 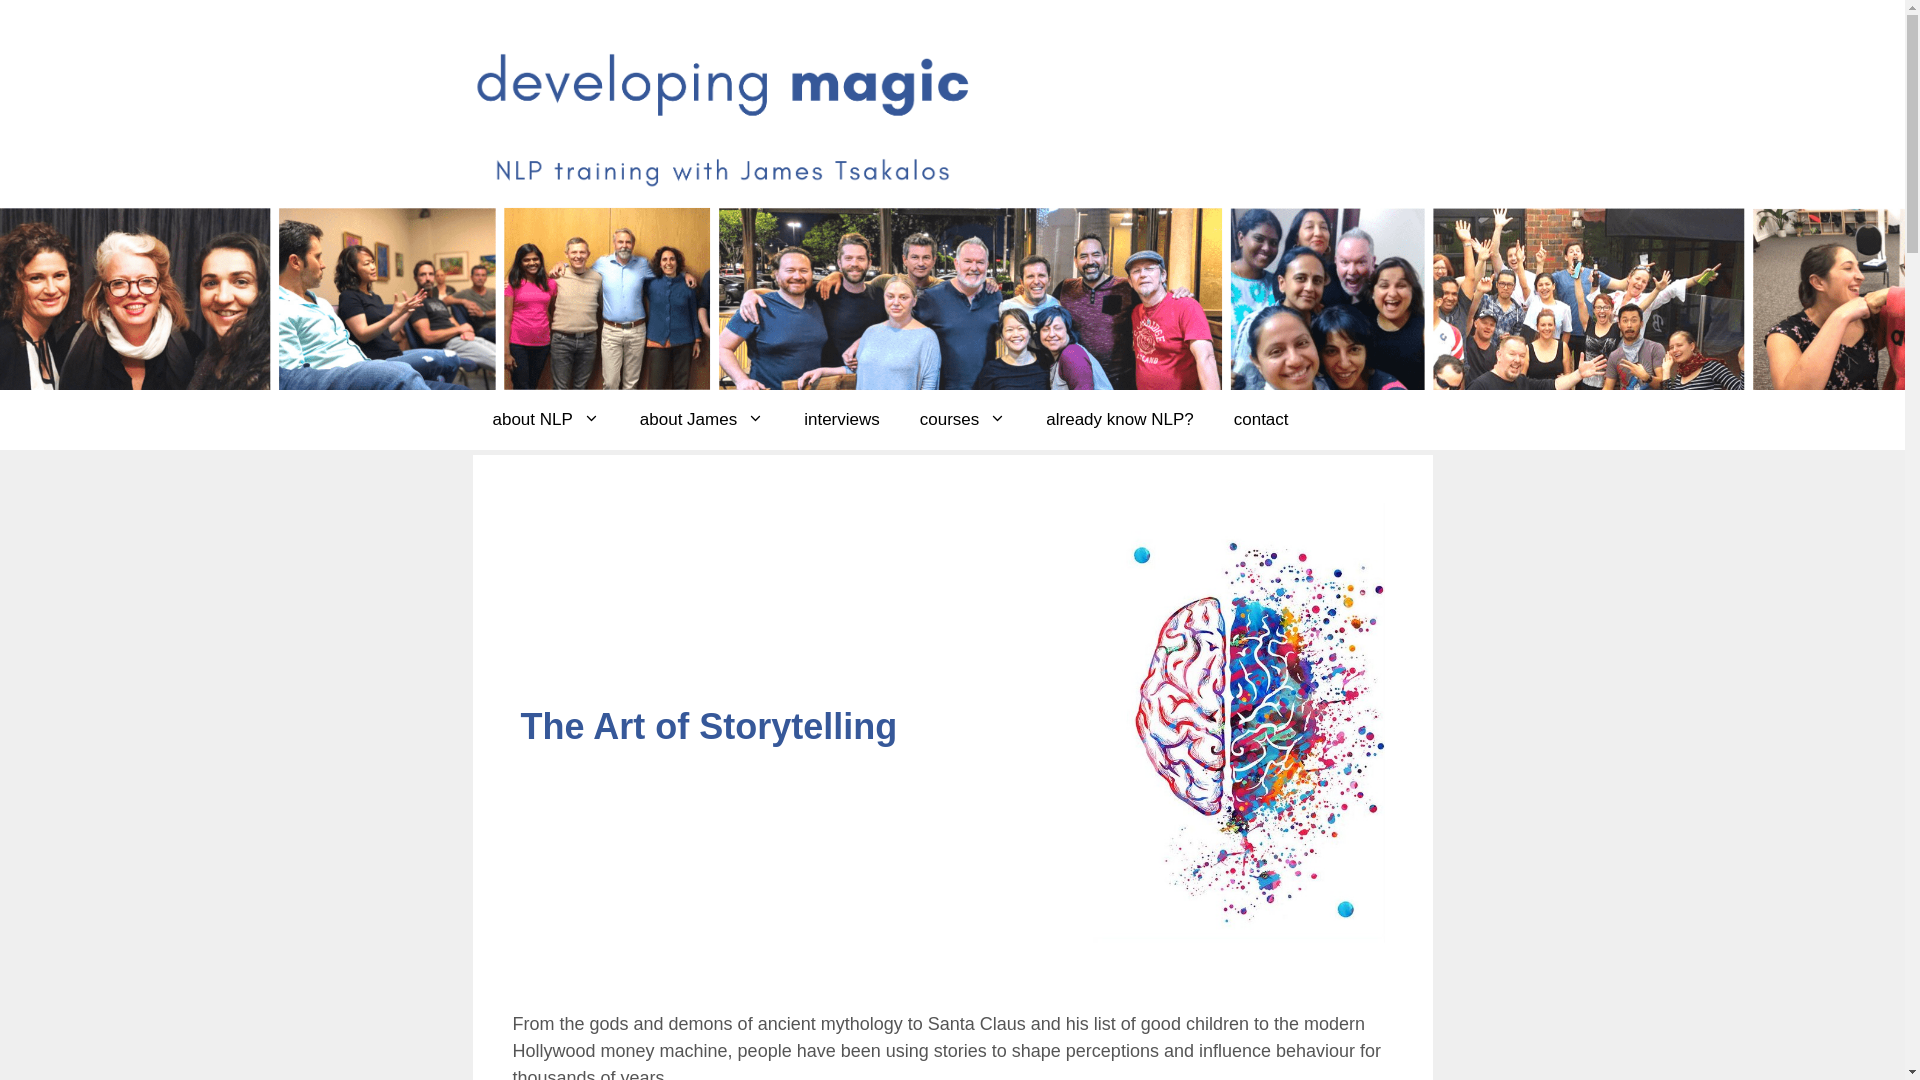 What do you see at coordinates (964, 420) in the screenshot?
I see `courses` at bounding box center [964, 420].